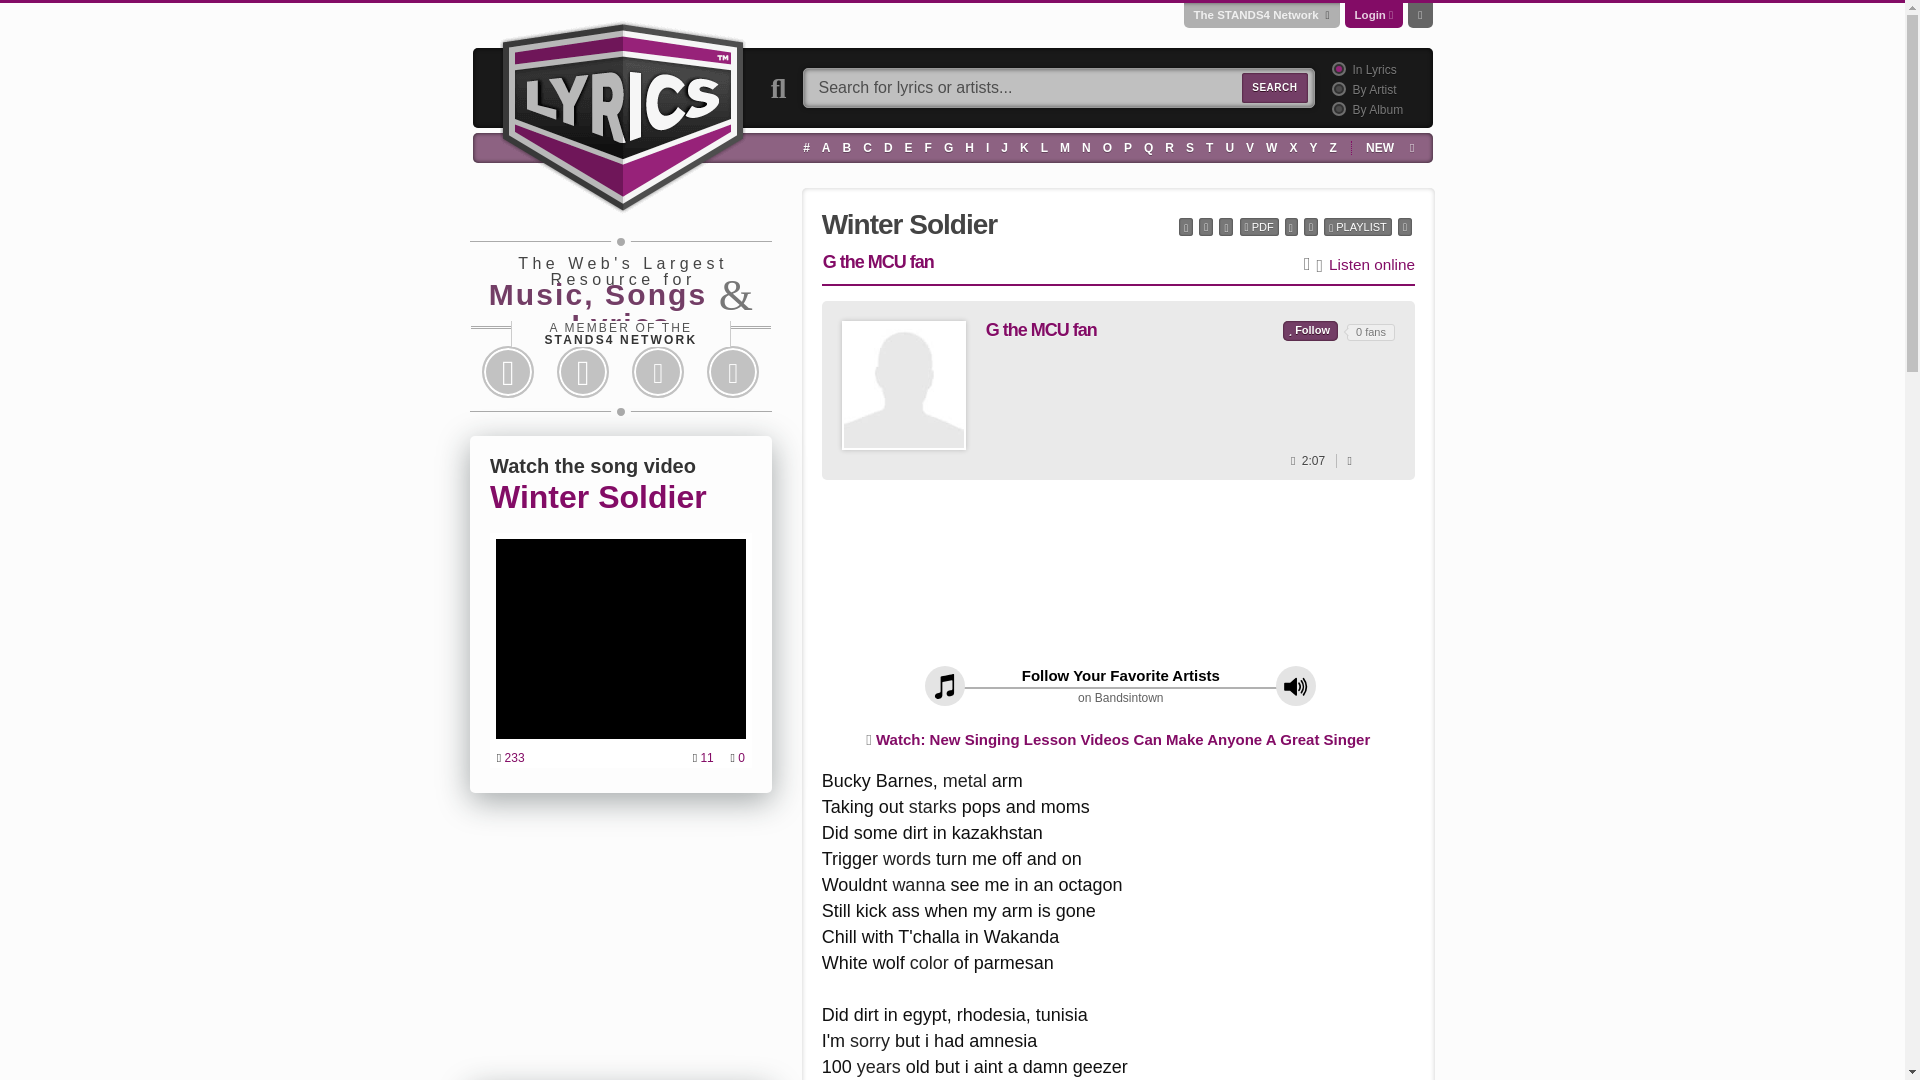 The image size is (1920, 1080). Describe the element at coordinates (1336, 108) in the screenshot. I see `3` at that location.